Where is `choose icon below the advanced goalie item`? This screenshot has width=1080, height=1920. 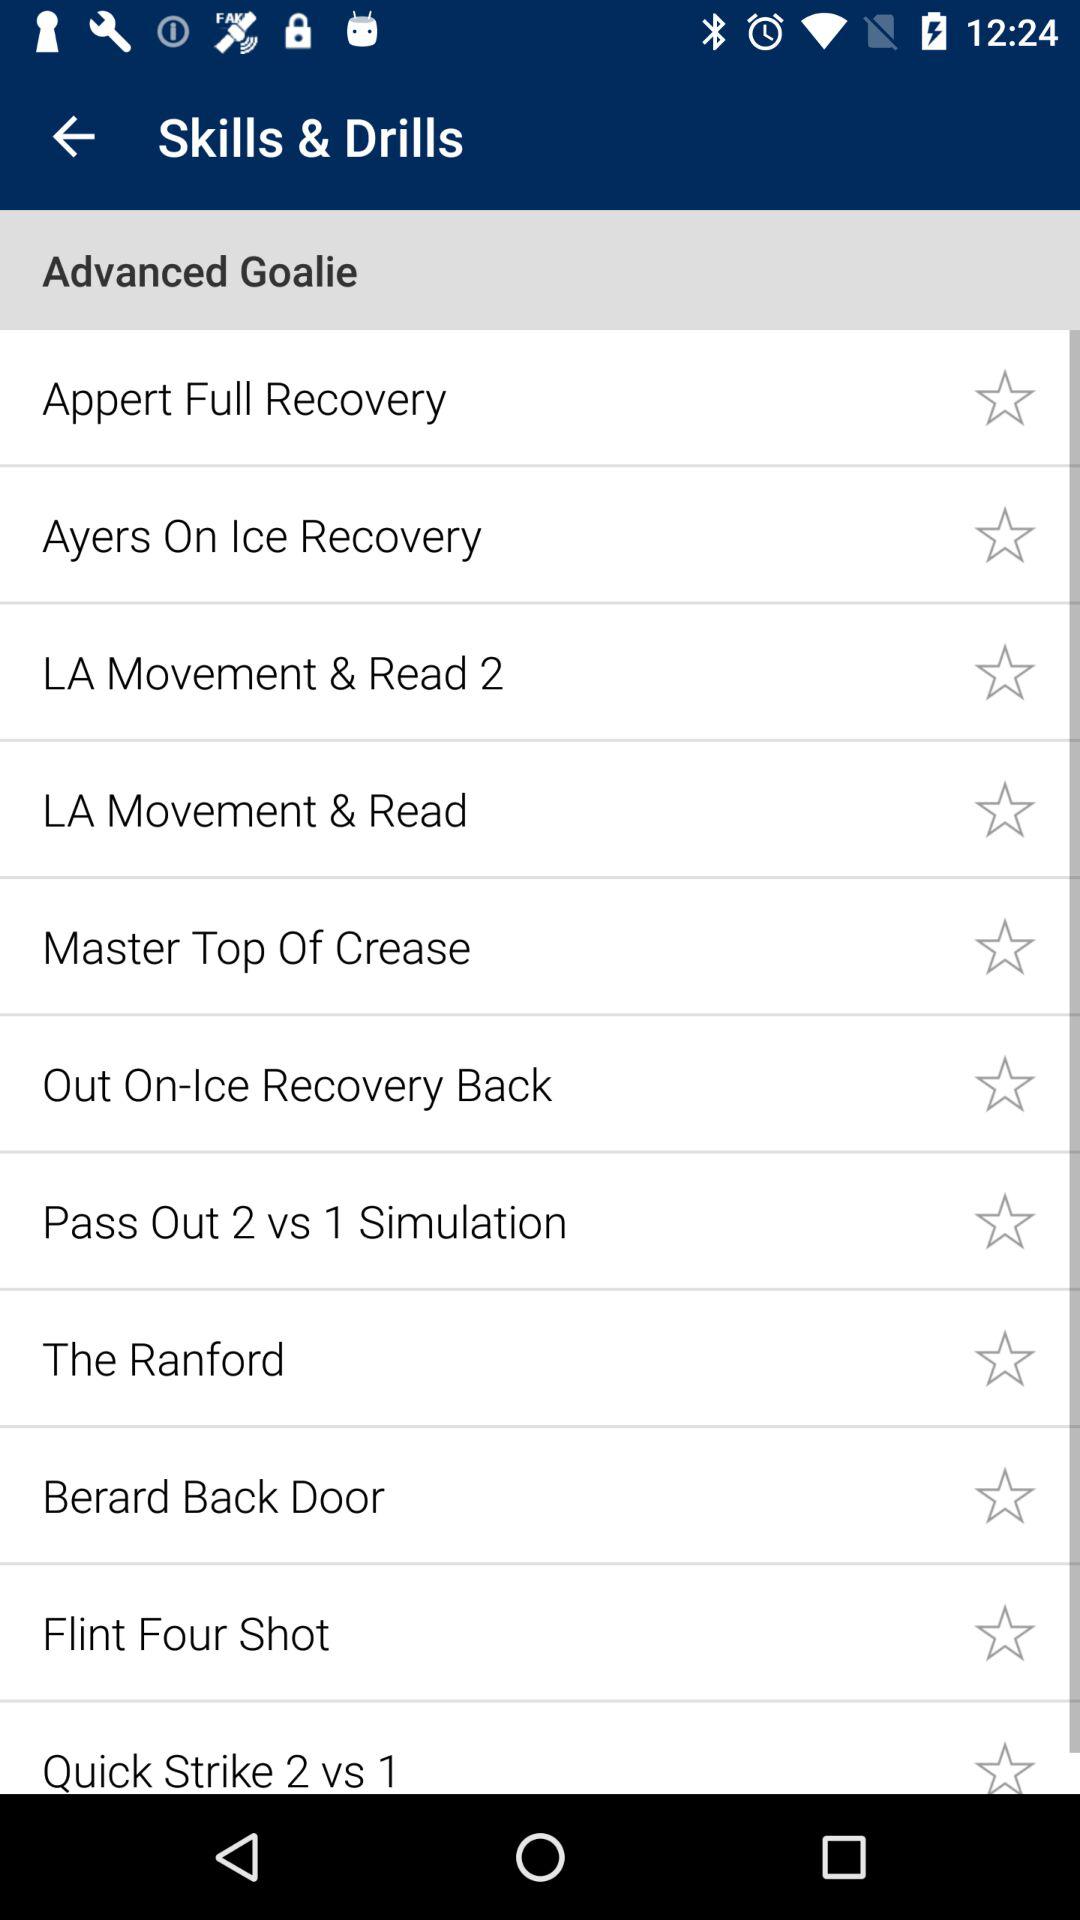 choose icon below the advanced goalie item is located at coordinates (496, 396).